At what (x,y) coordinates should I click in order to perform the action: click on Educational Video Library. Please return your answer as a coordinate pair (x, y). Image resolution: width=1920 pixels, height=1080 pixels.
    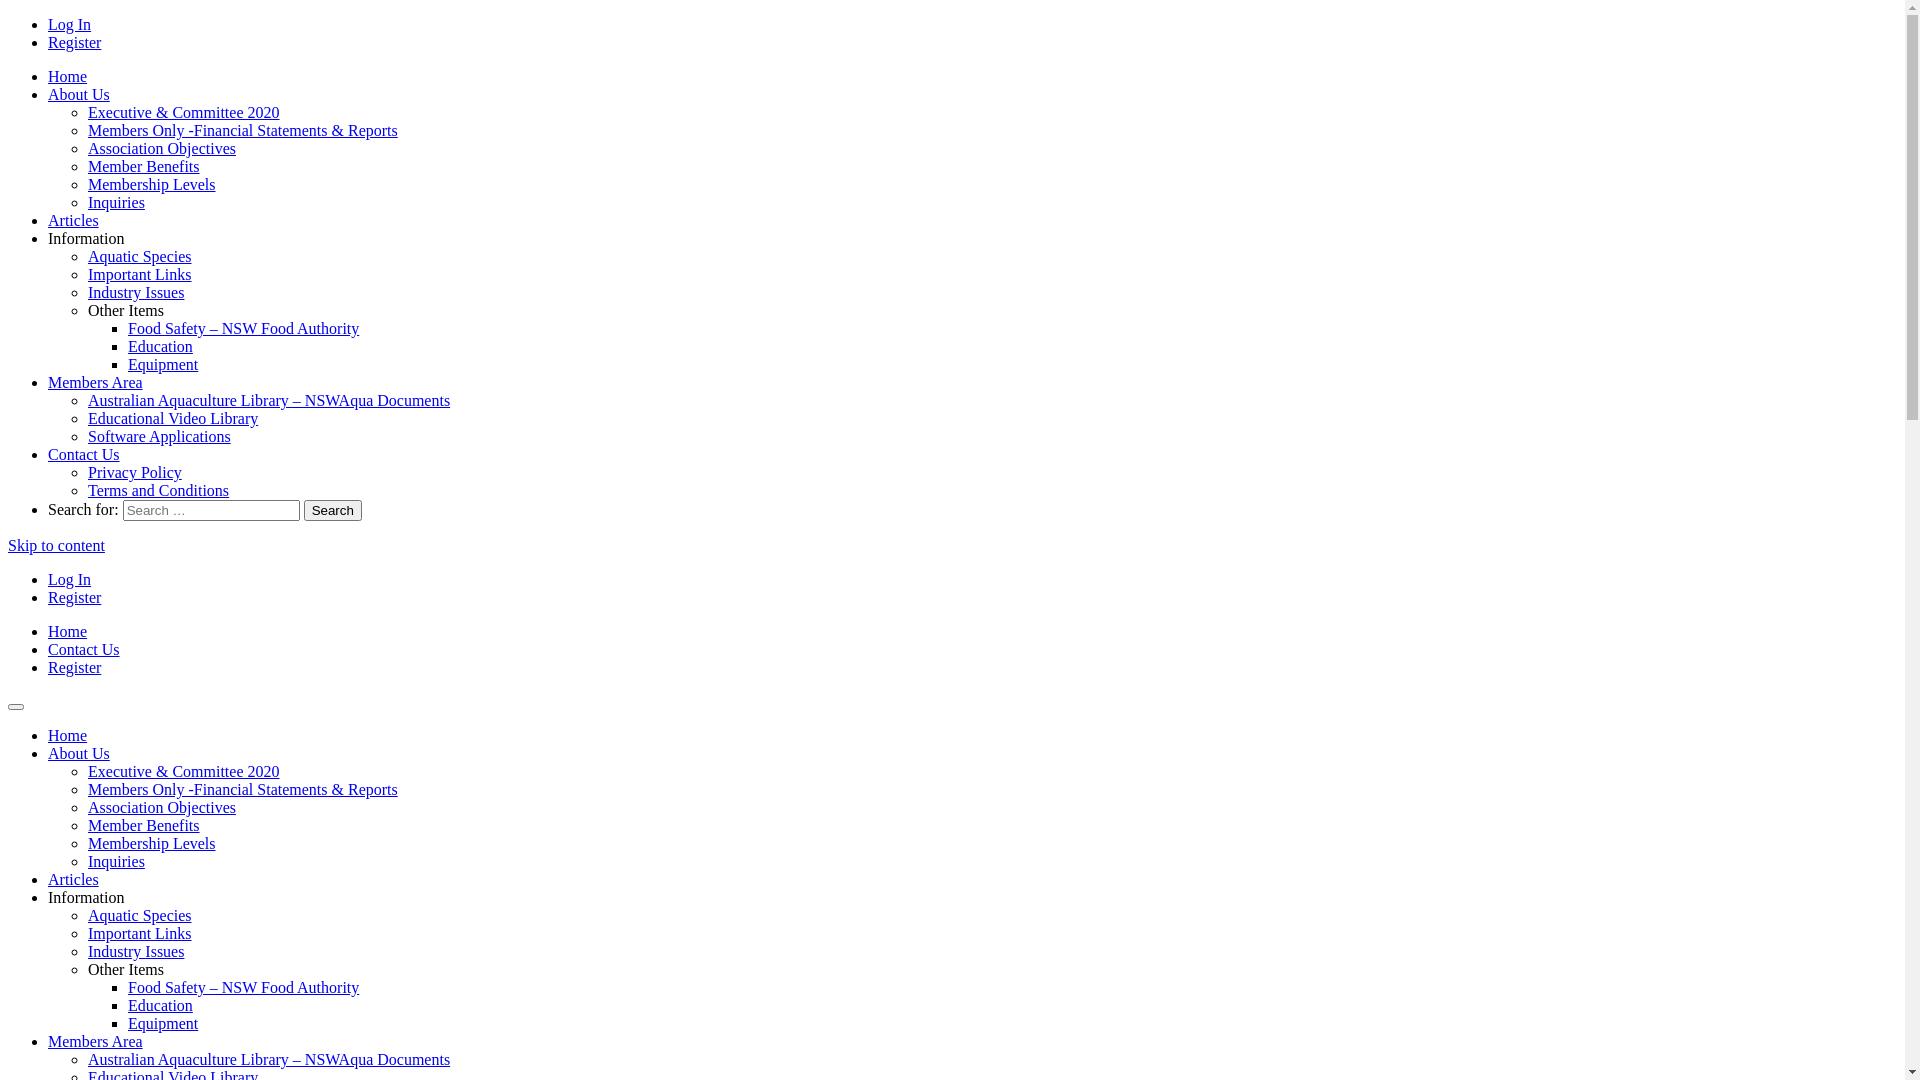
    Looking at the image, I should click on (173, 418).